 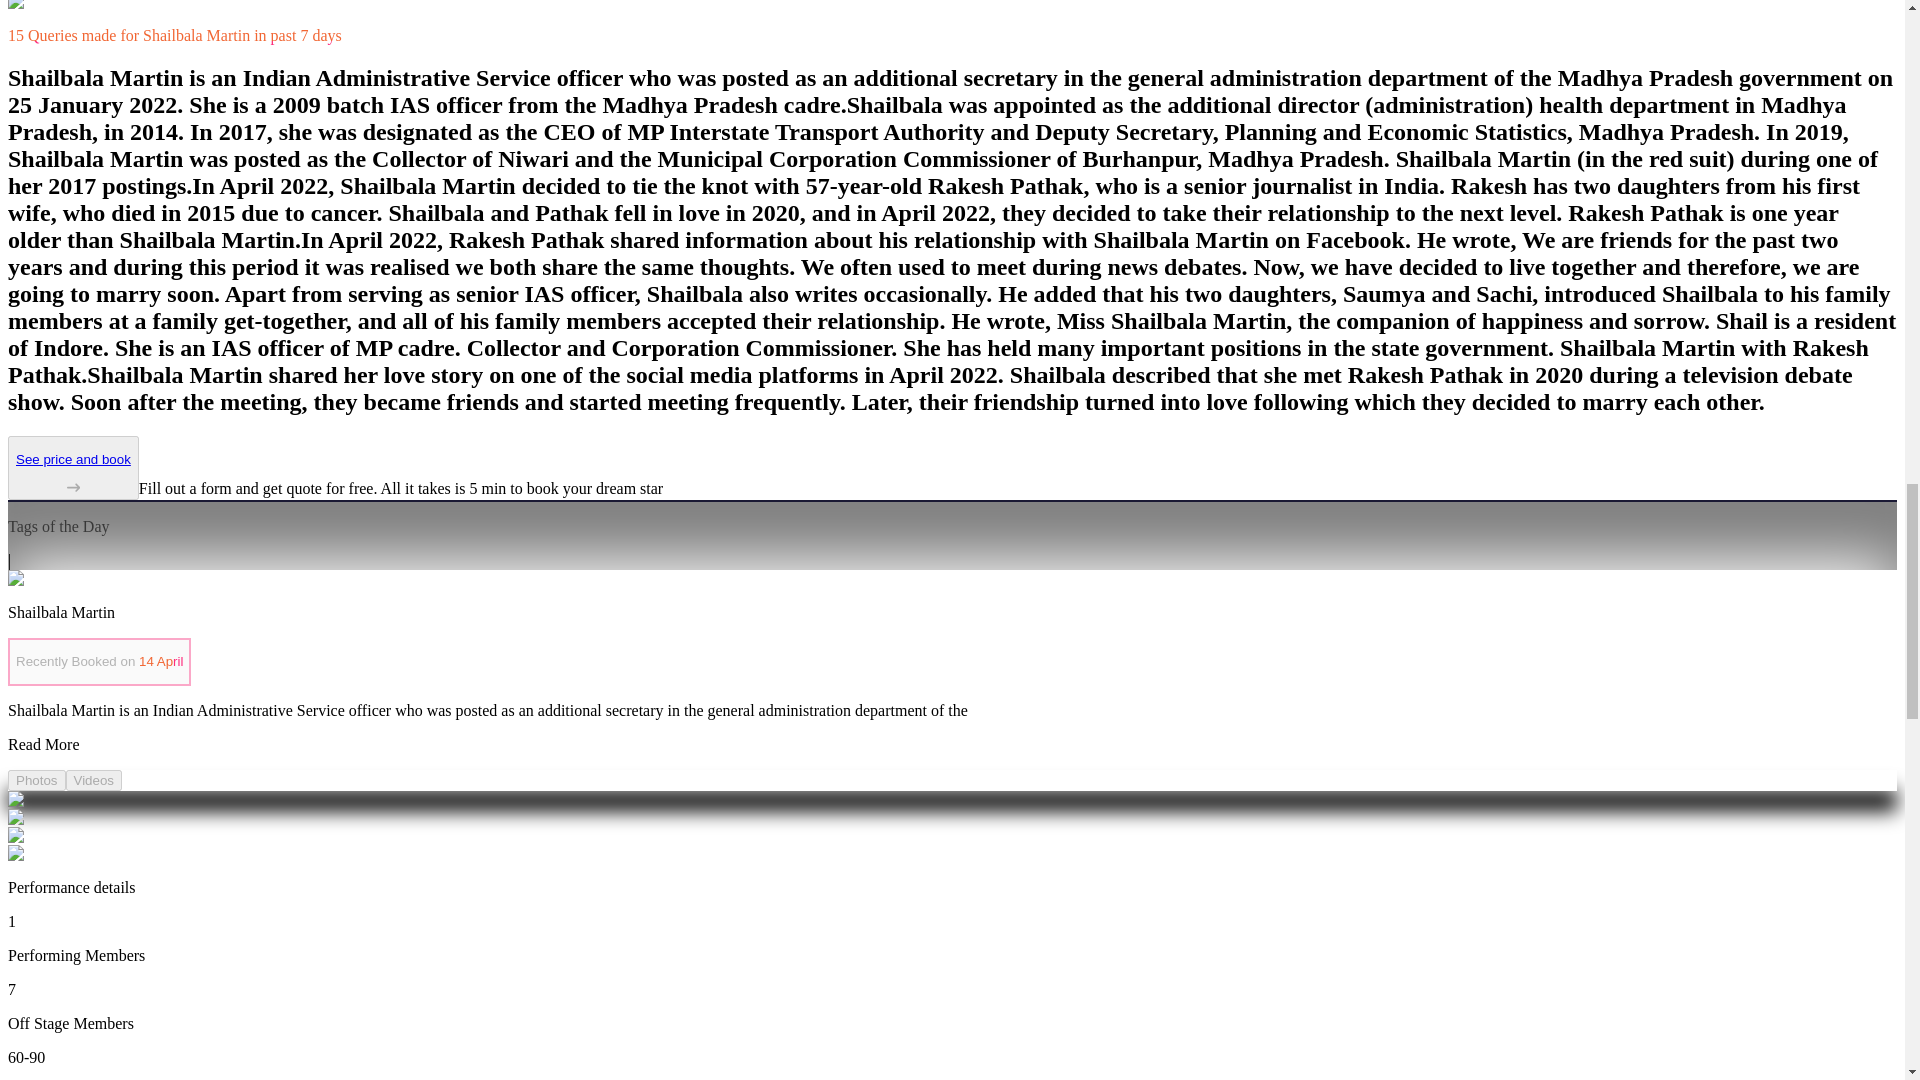 I want to click on Photos, so click(x=36, y=780).